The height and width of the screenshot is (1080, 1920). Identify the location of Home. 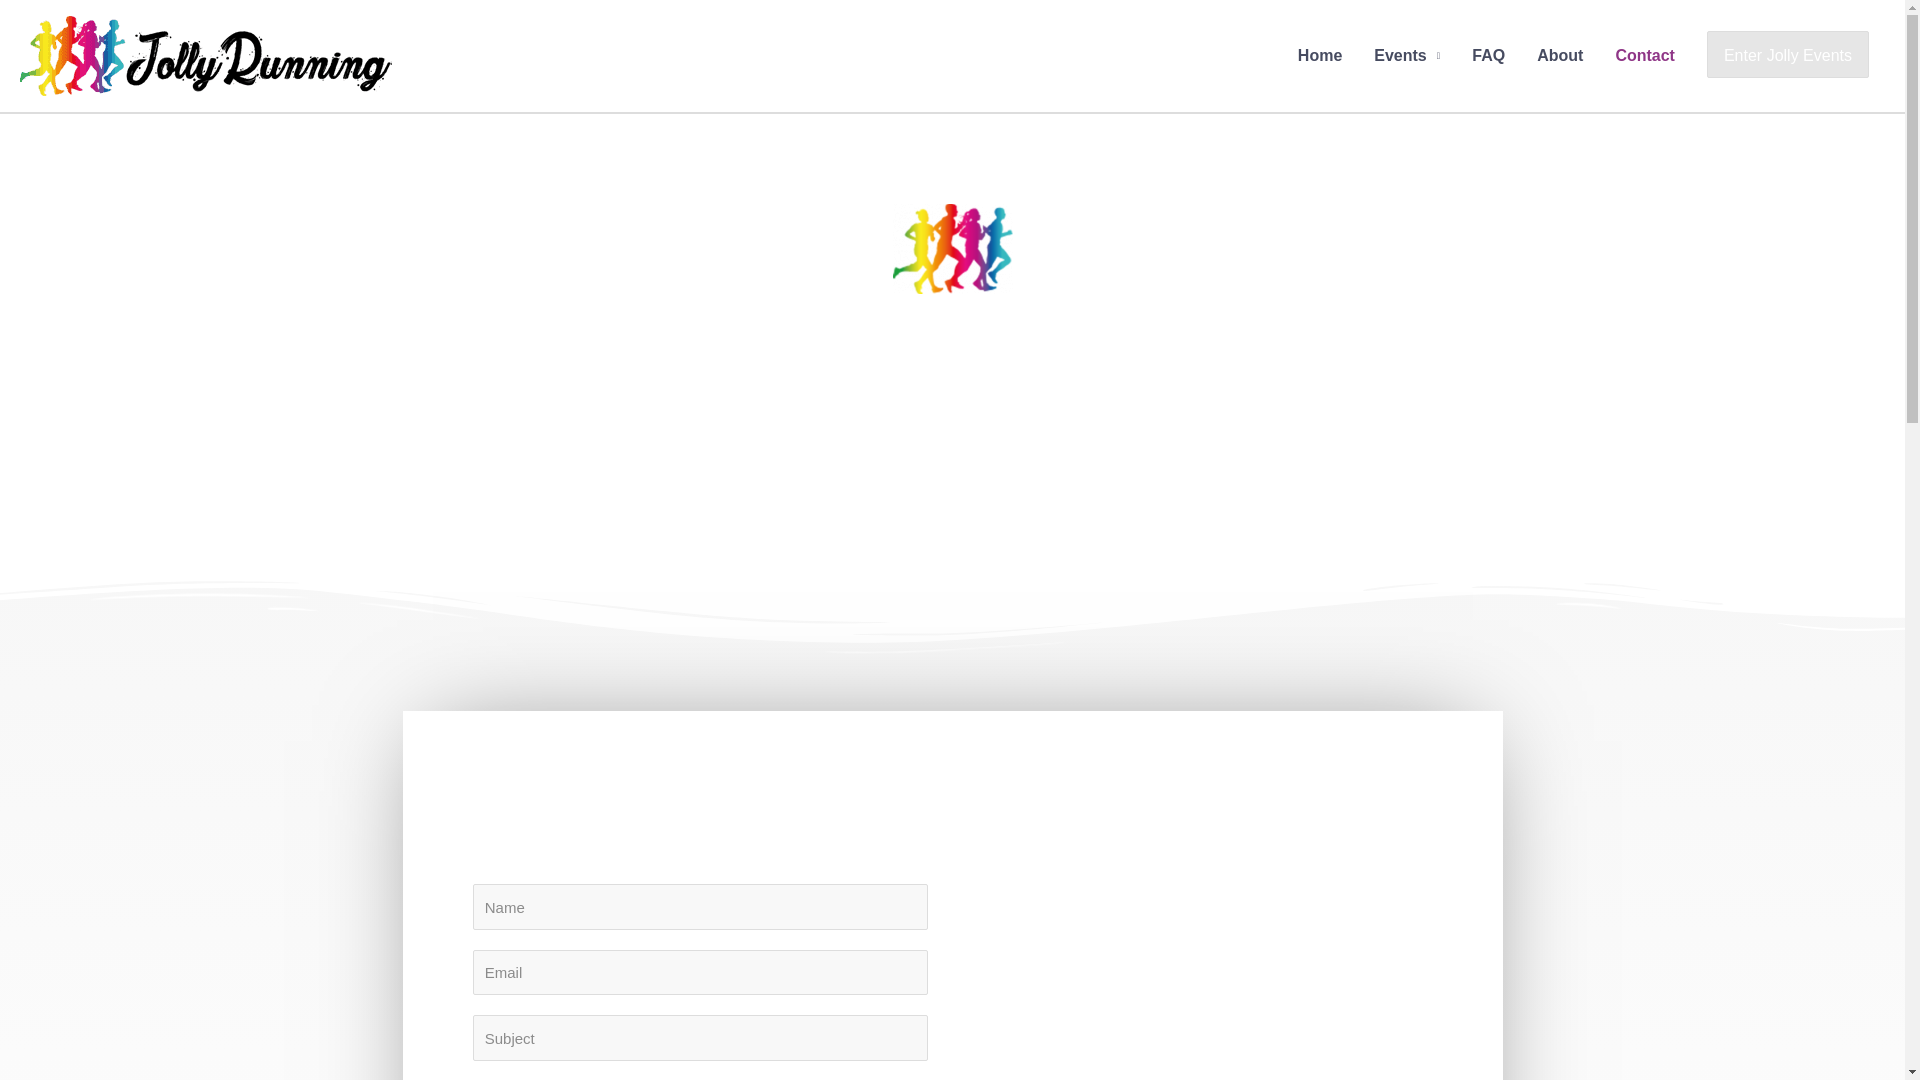
(1320, 56).